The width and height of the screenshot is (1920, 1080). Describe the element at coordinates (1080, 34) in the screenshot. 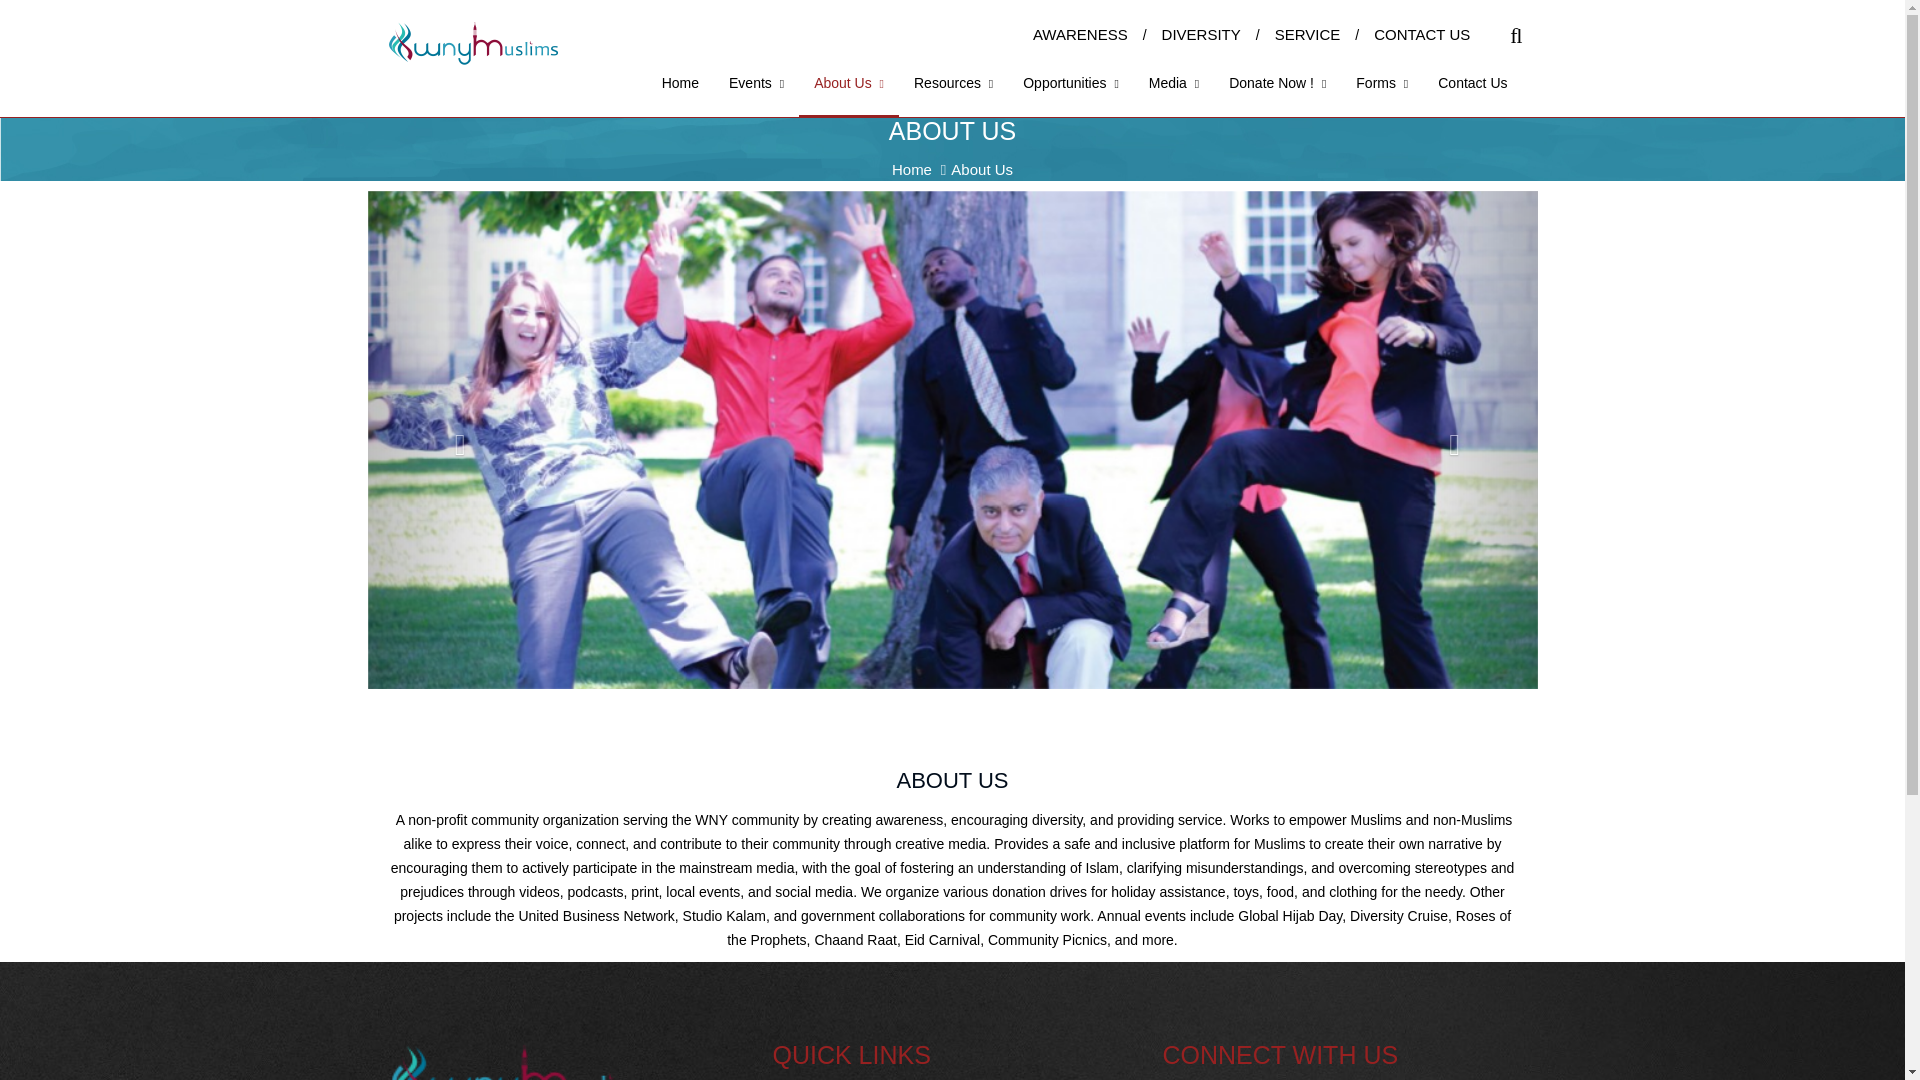

I see `AWARENESS` at that location.